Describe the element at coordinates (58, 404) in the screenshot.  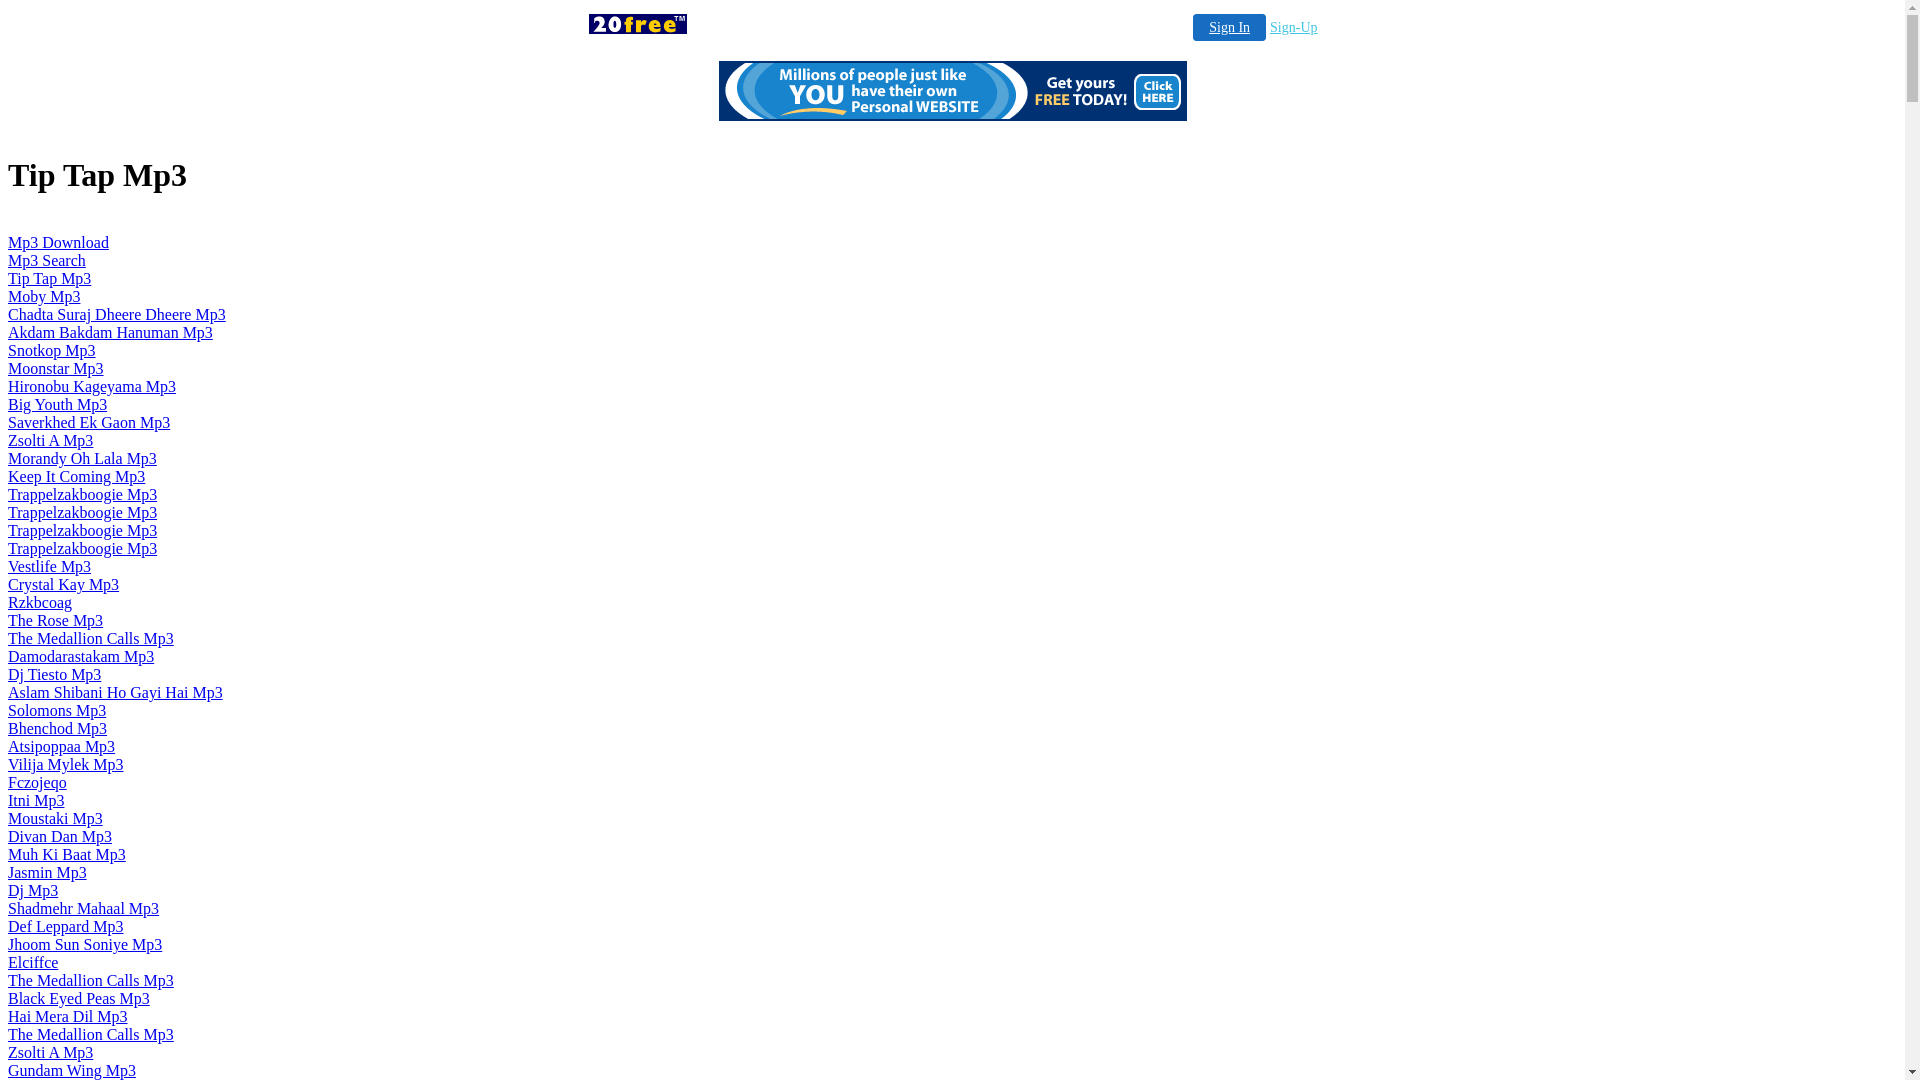
I see `Big Youth Mp3` at that location.